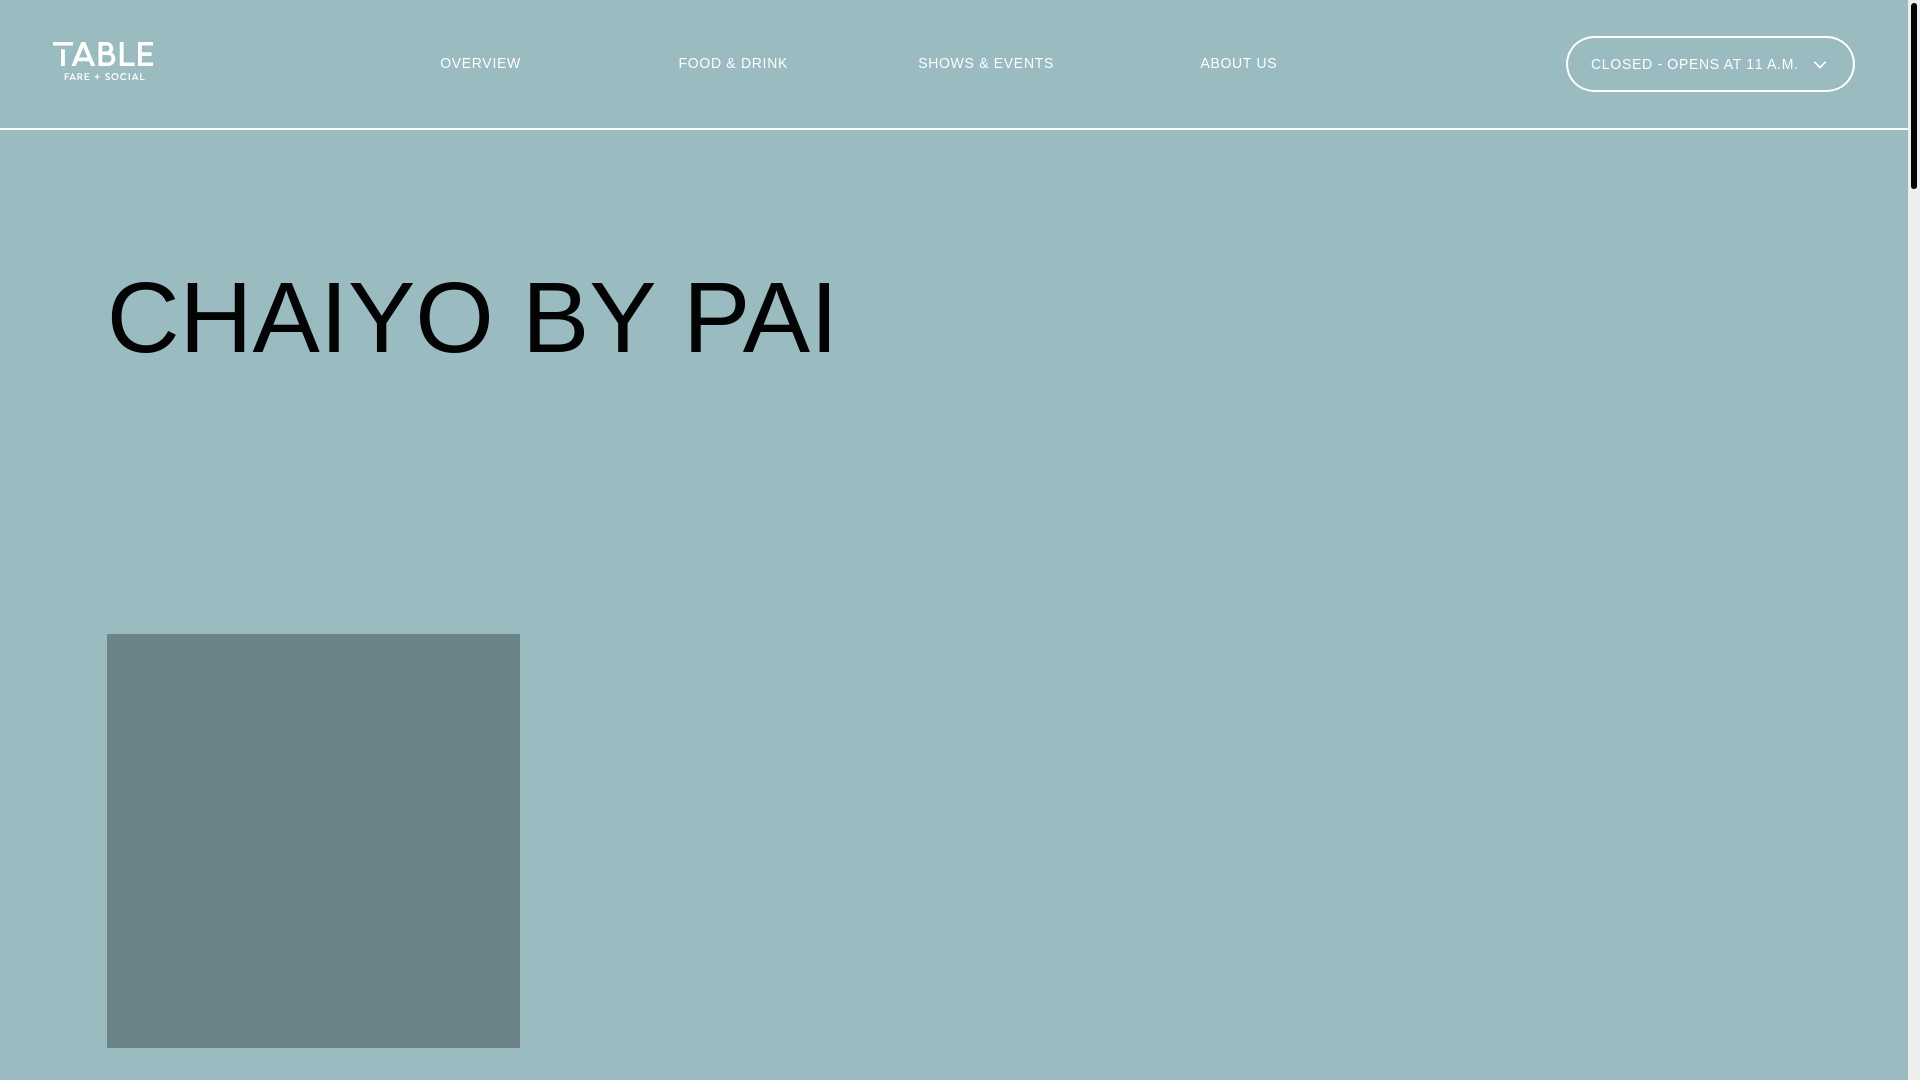  What do you see at coordinates (1238, 63) in the screenshot?
I see `ABOUT US` at bounding box center [1238, 63].